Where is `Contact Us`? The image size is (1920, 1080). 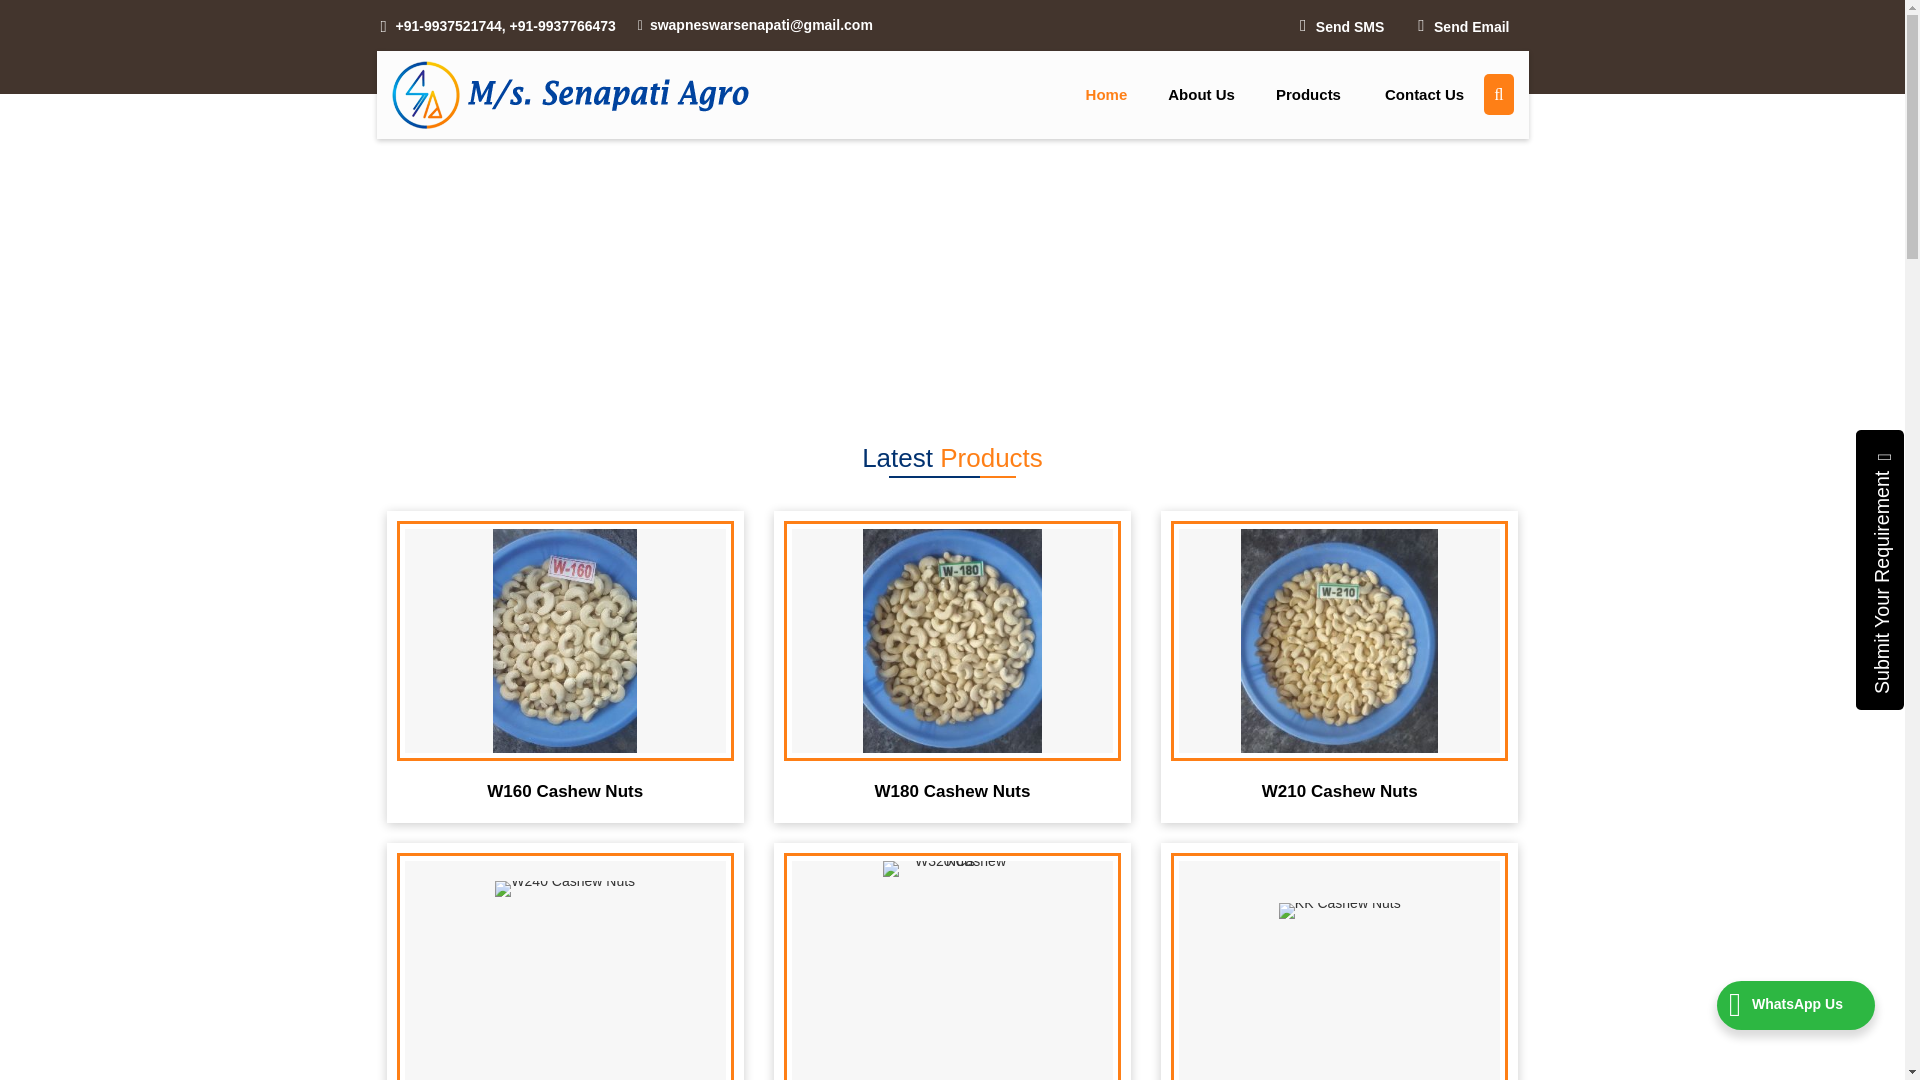 Contact Us is located at coordinates (1424, 94).